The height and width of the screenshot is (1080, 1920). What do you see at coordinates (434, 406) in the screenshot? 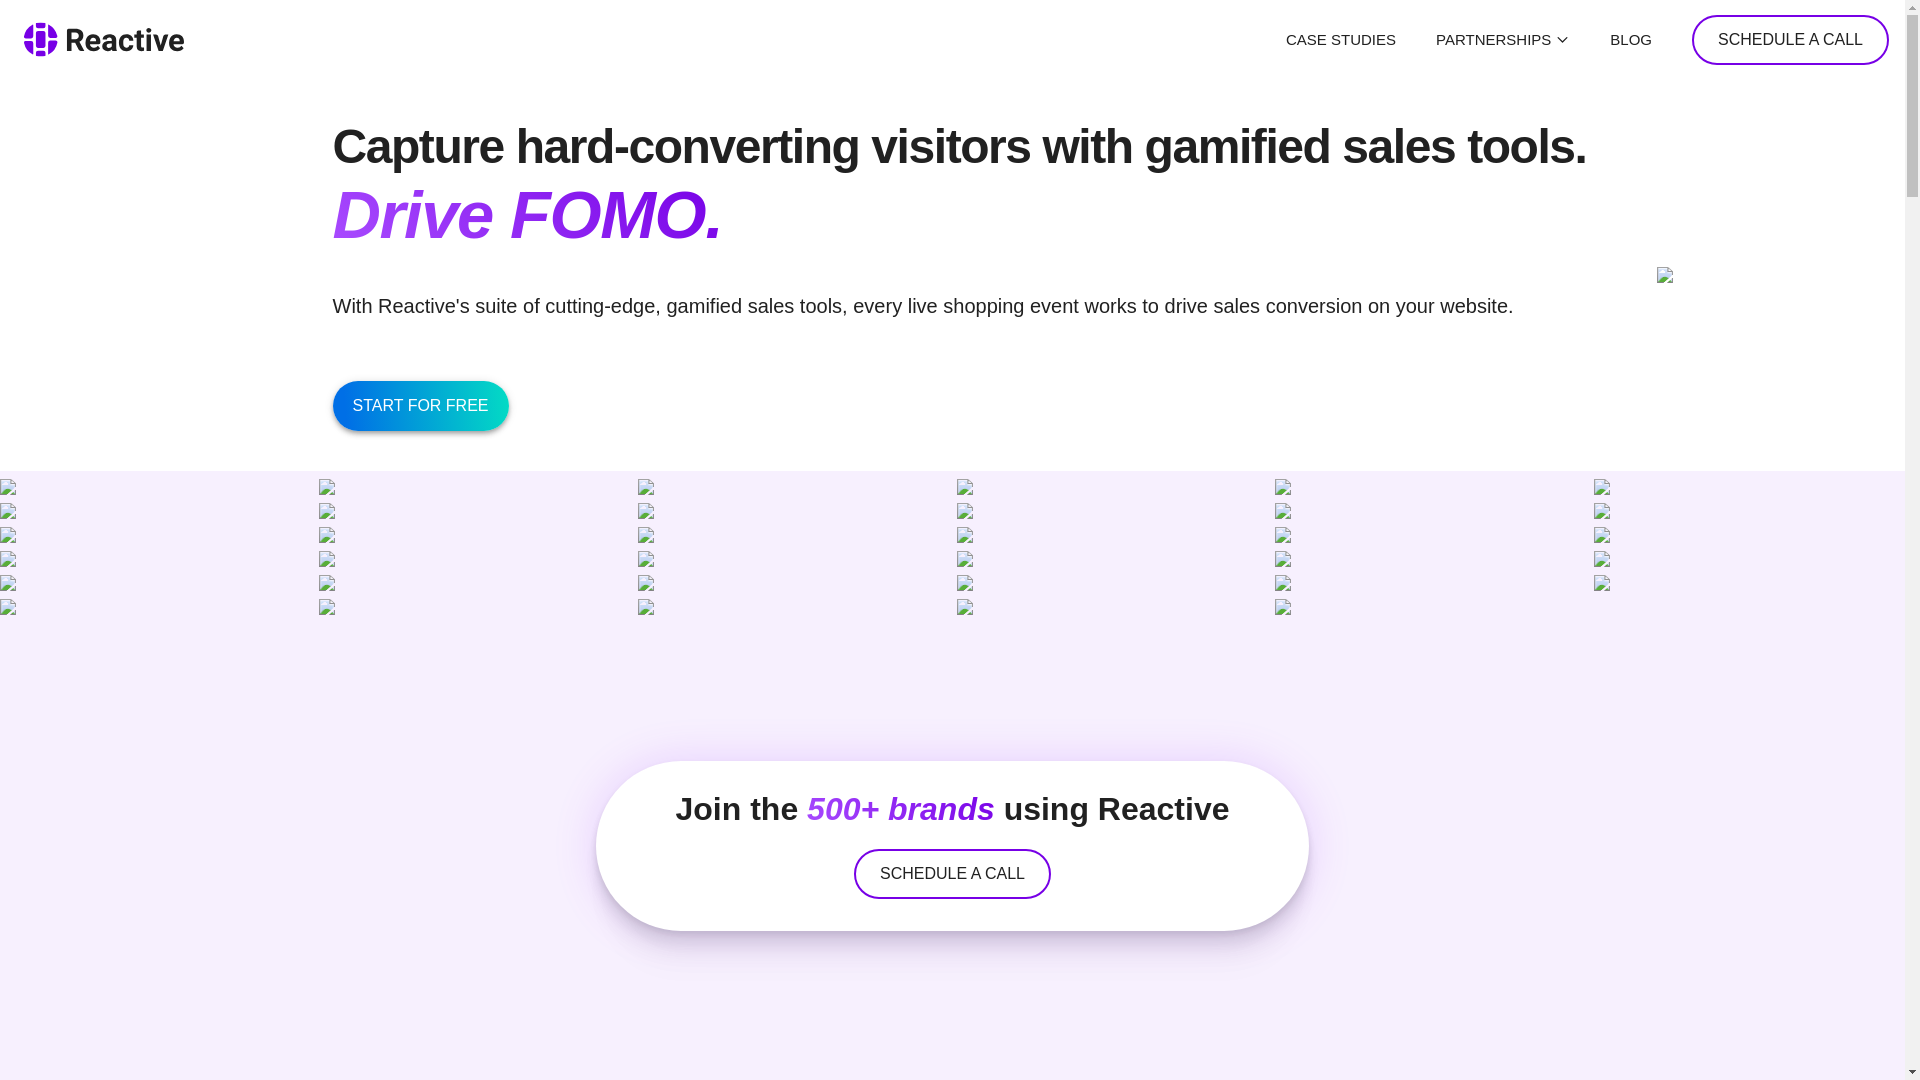
I see `START FOR FREE` at bounding box center [434, 406].